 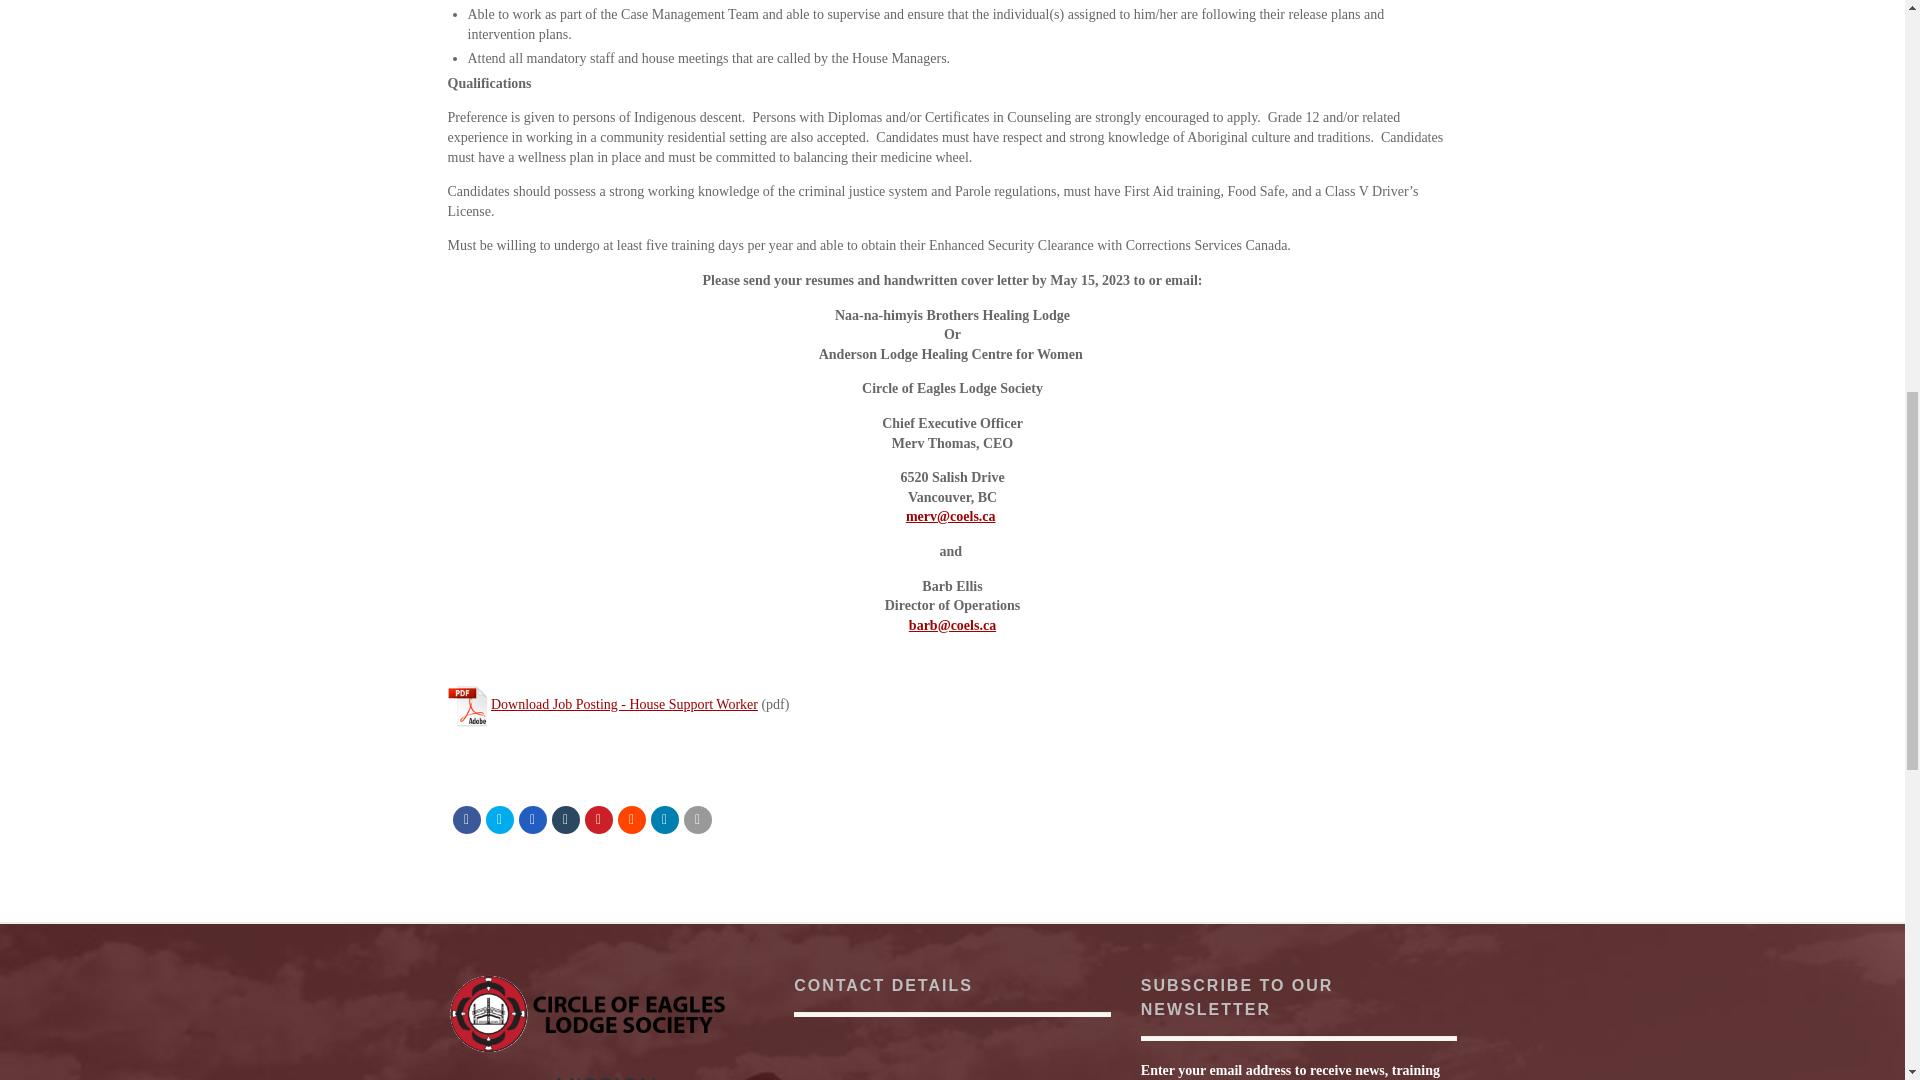 I want to click on Pin it, so click(x=598, y=819).